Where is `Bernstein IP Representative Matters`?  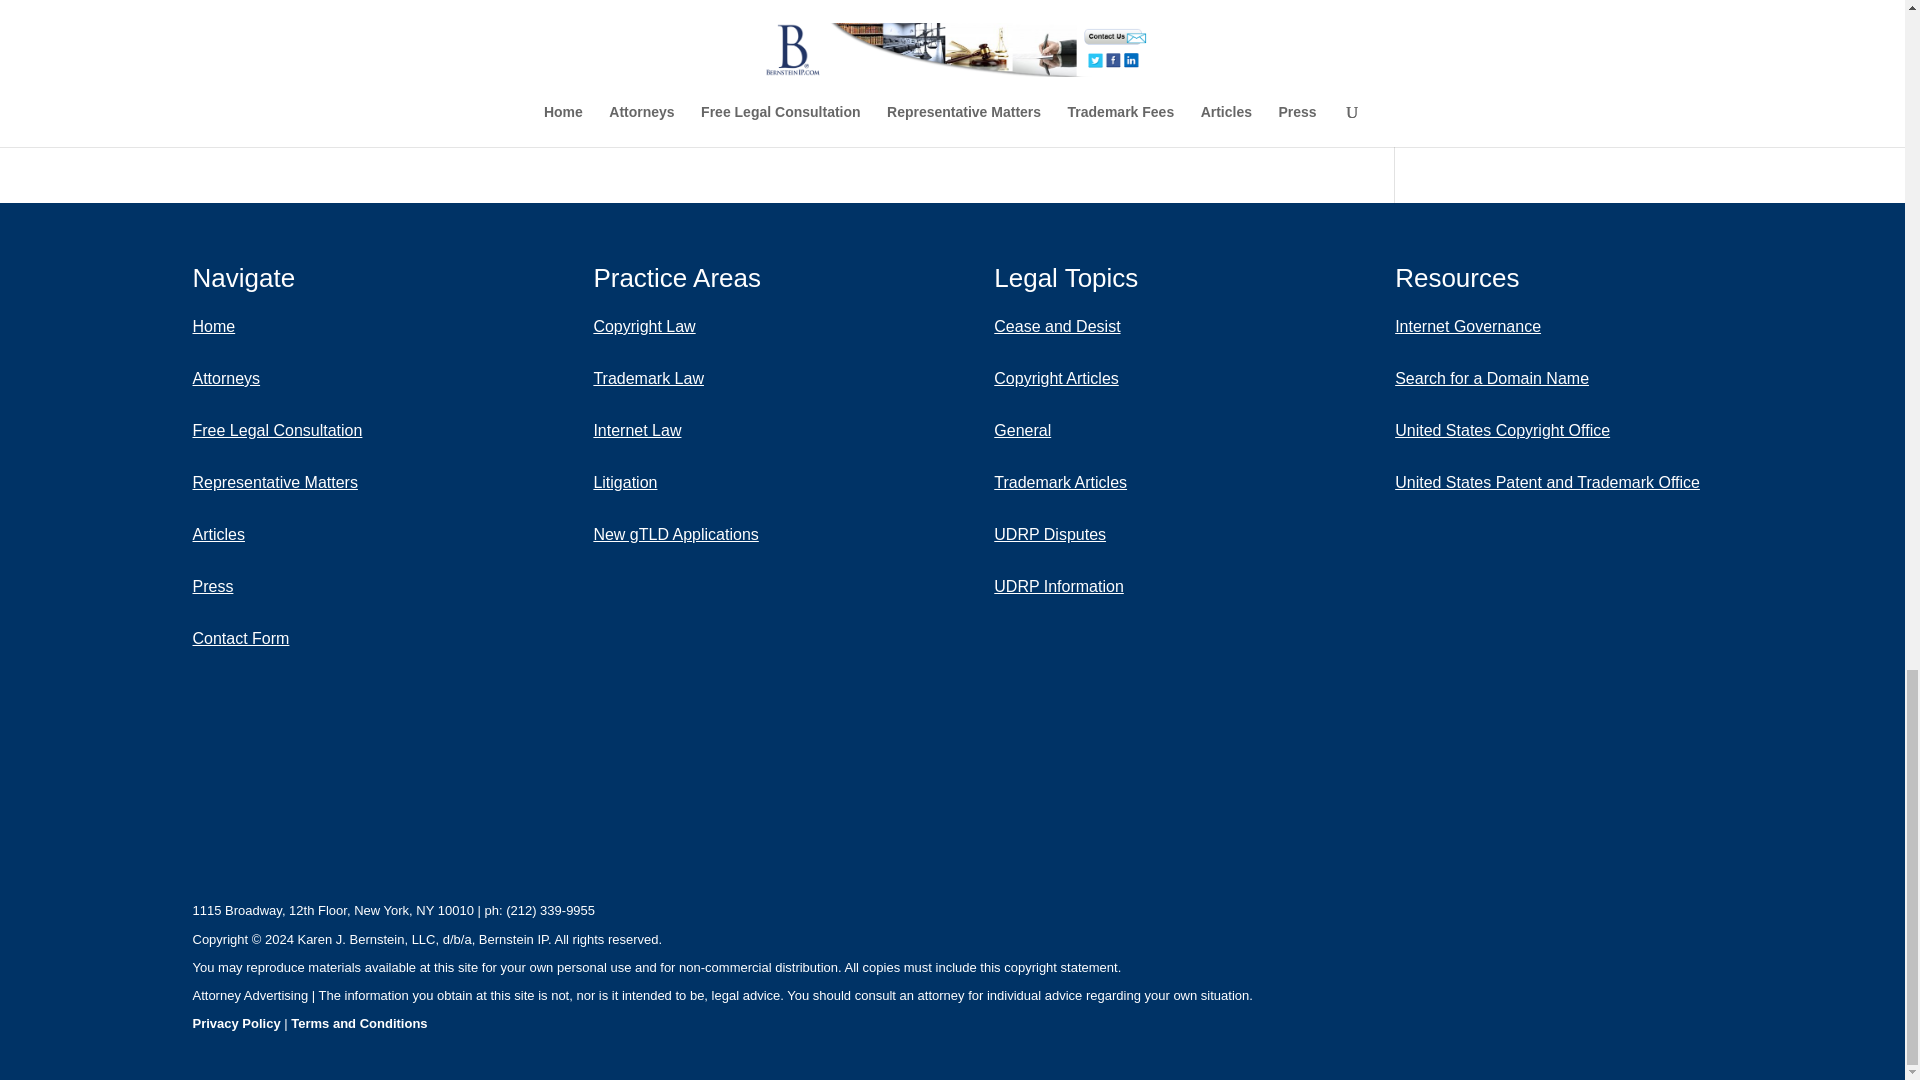 Bernstein IP Representative Matters is located at coordinates (277, 482).